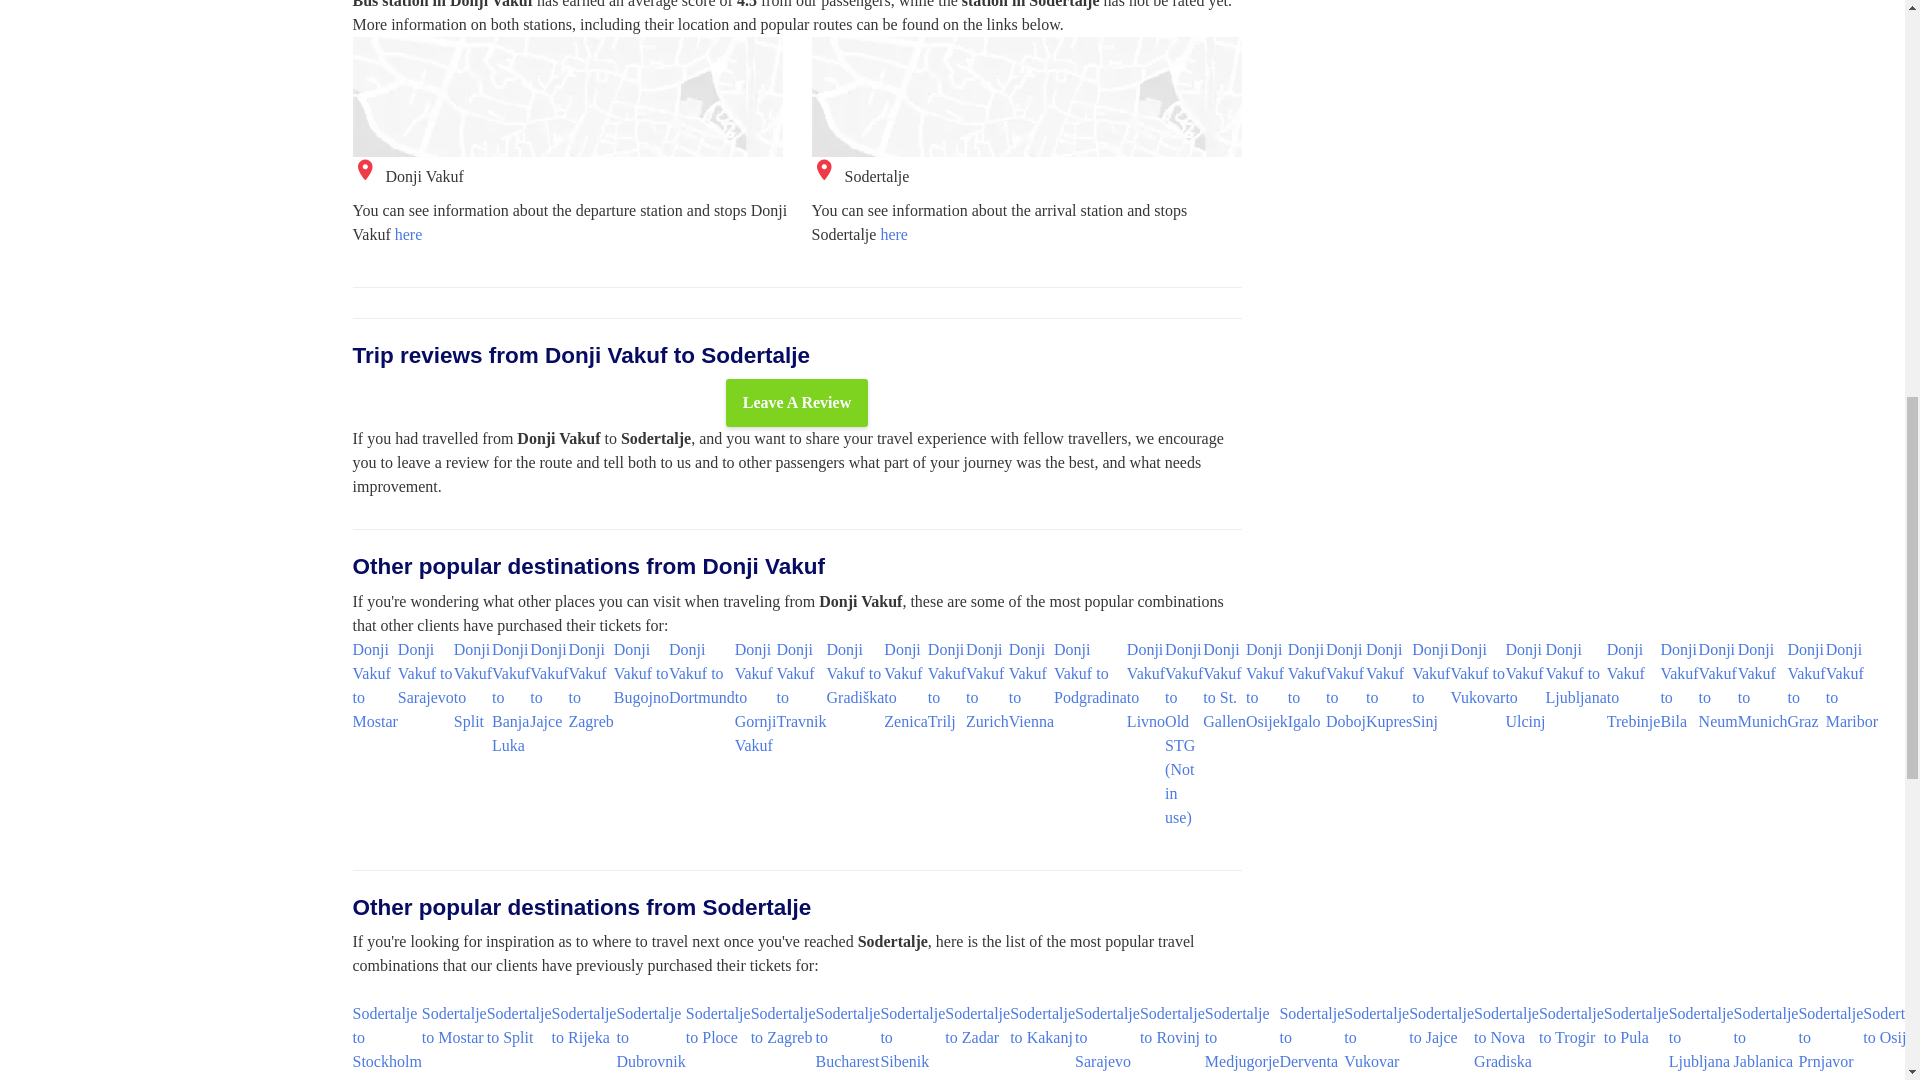 This screenshot has height=1080, width=1920. I want to click on Donji Vakuf to Split, so click(472, 684).